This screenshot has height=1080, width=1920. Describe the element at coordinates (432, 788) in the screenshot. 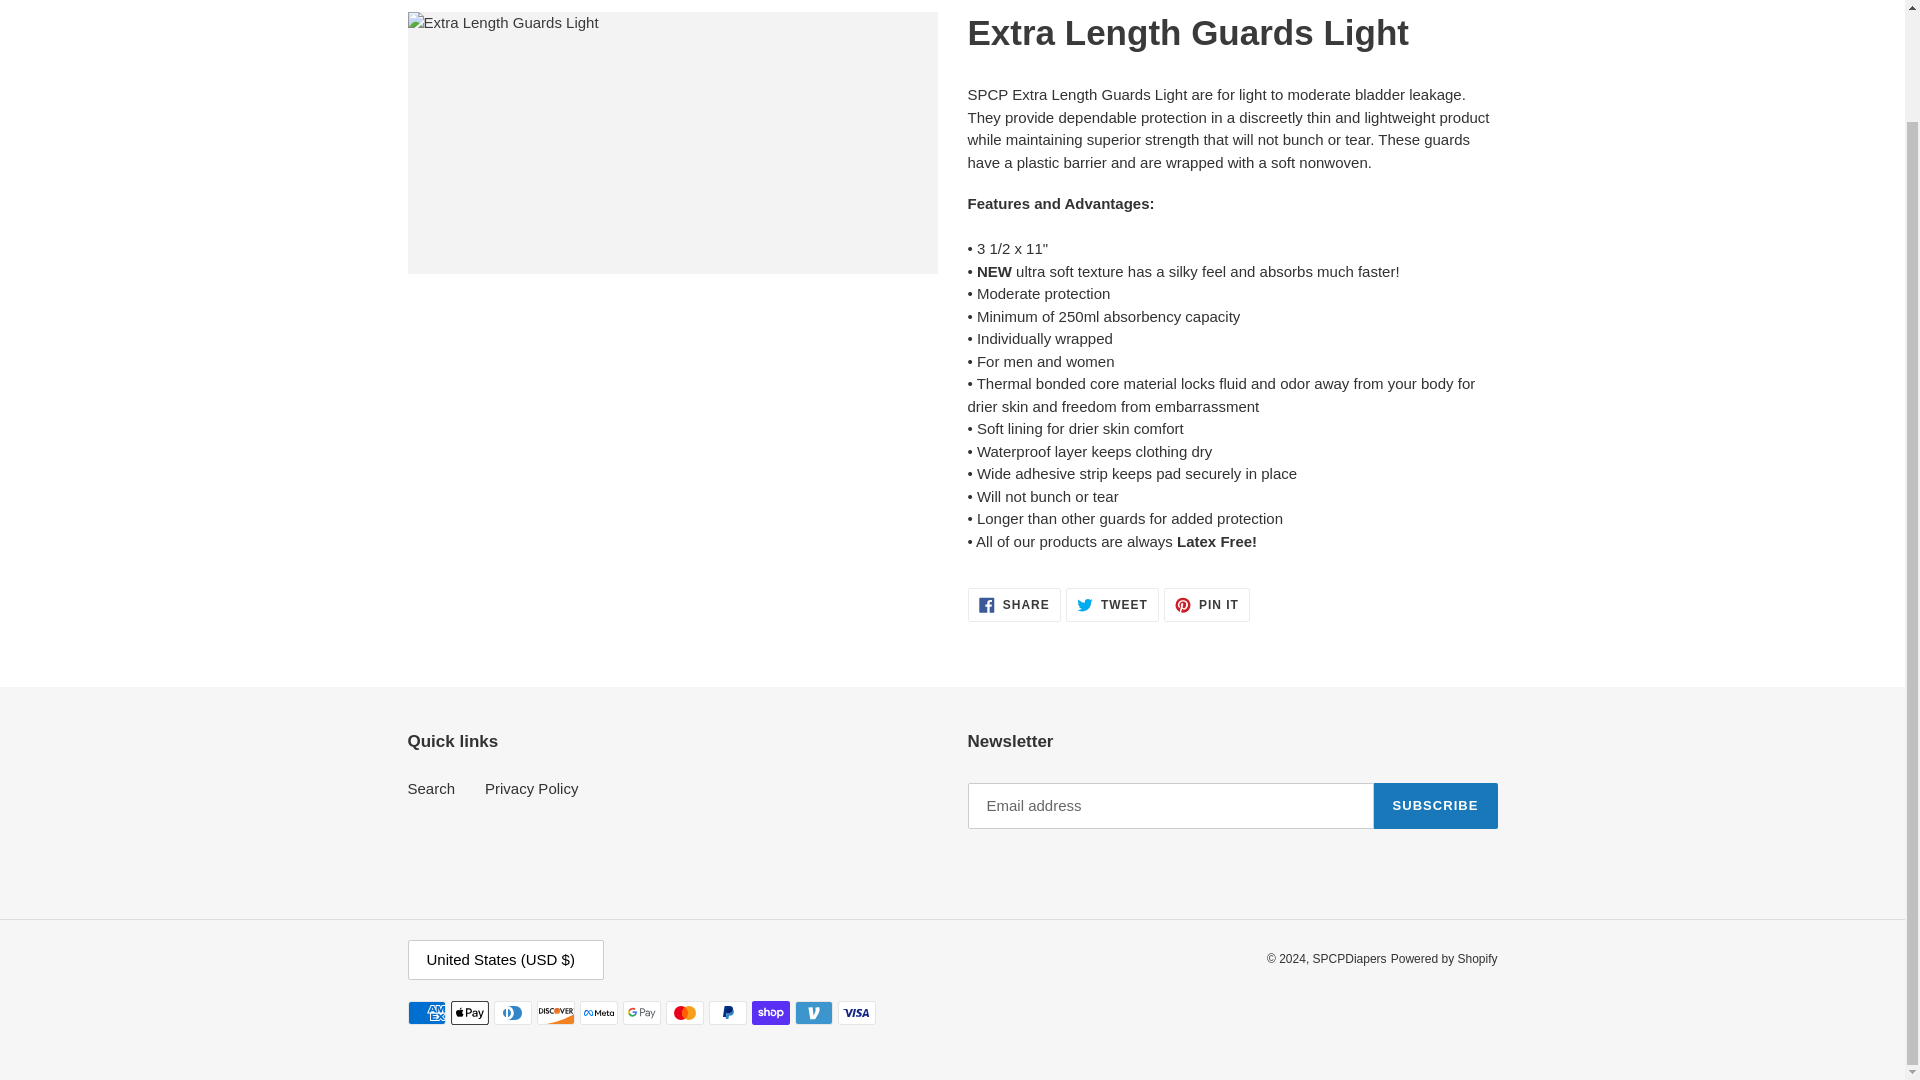

I see `Search` at that location.